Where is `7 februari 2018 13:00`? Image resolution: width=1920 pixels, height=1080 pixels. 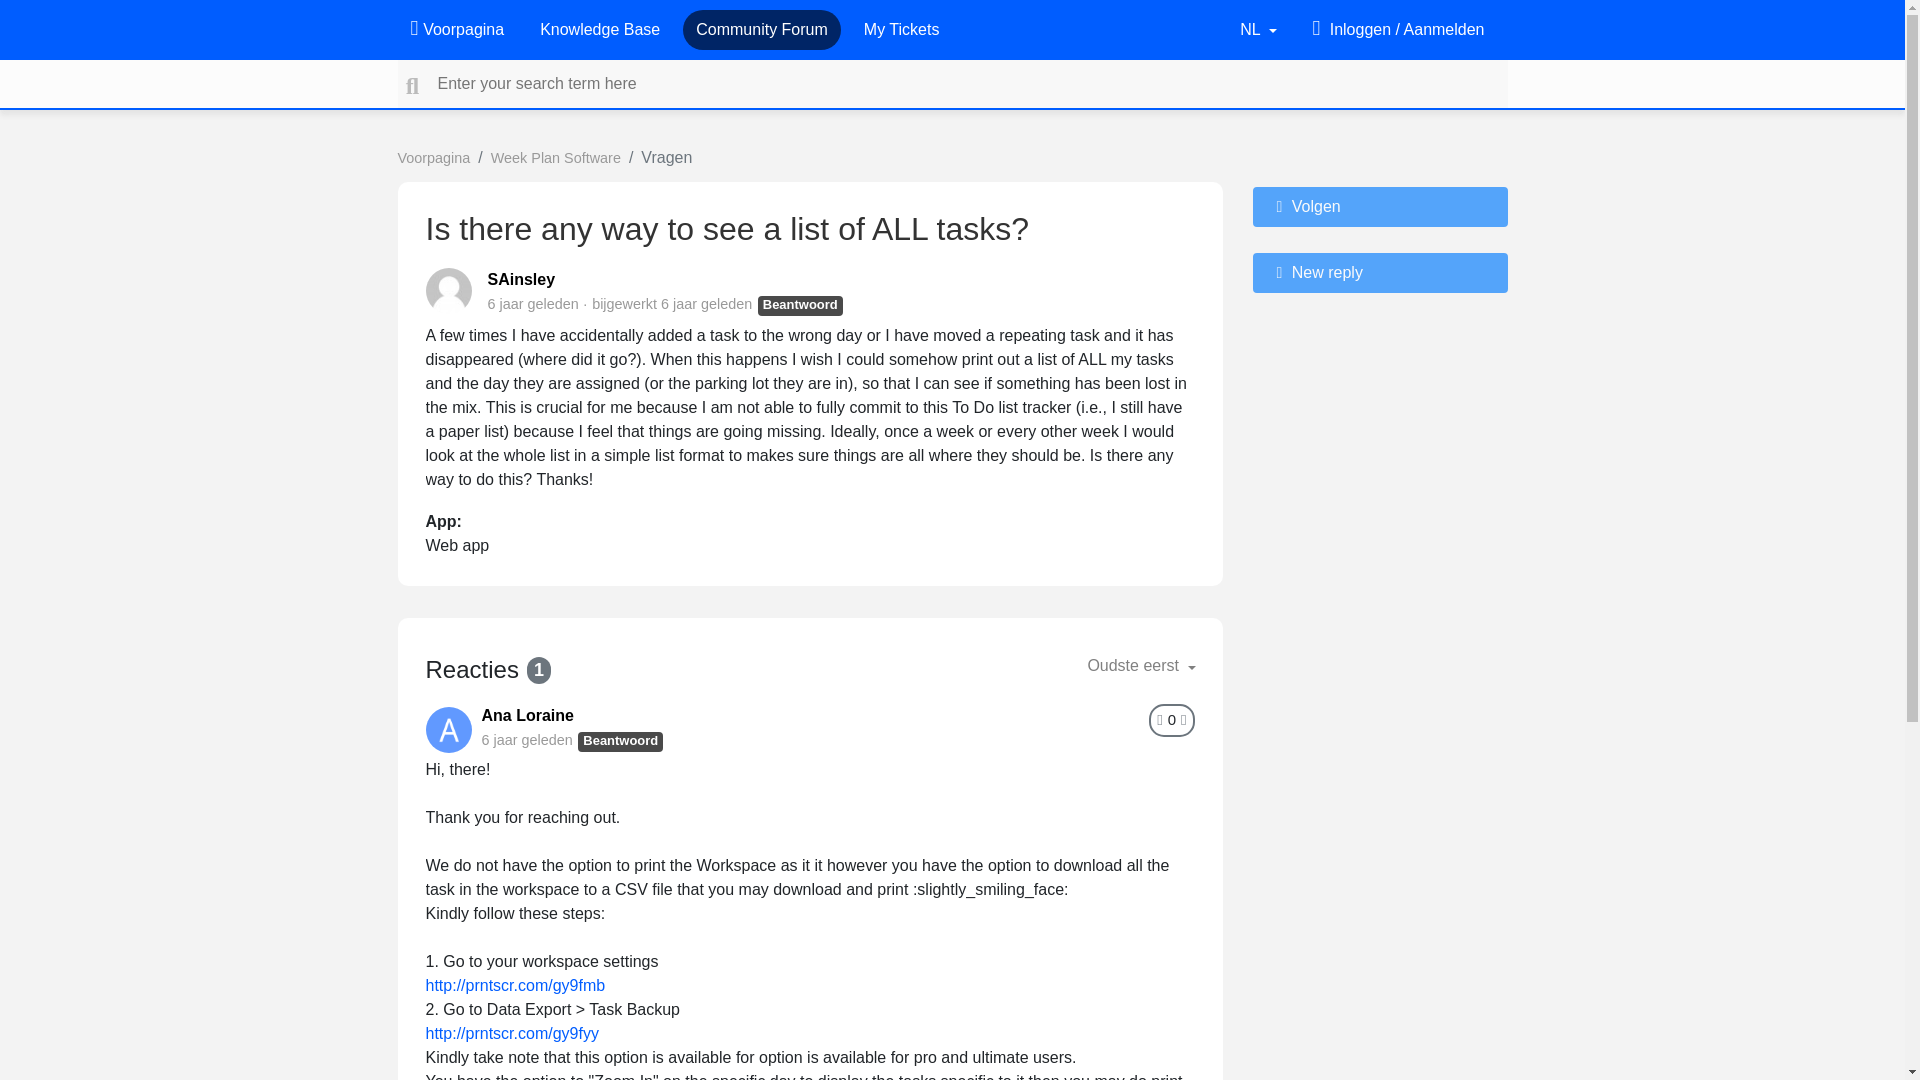
7 februari 2018 13:00 is located at coordinates (526, 740).